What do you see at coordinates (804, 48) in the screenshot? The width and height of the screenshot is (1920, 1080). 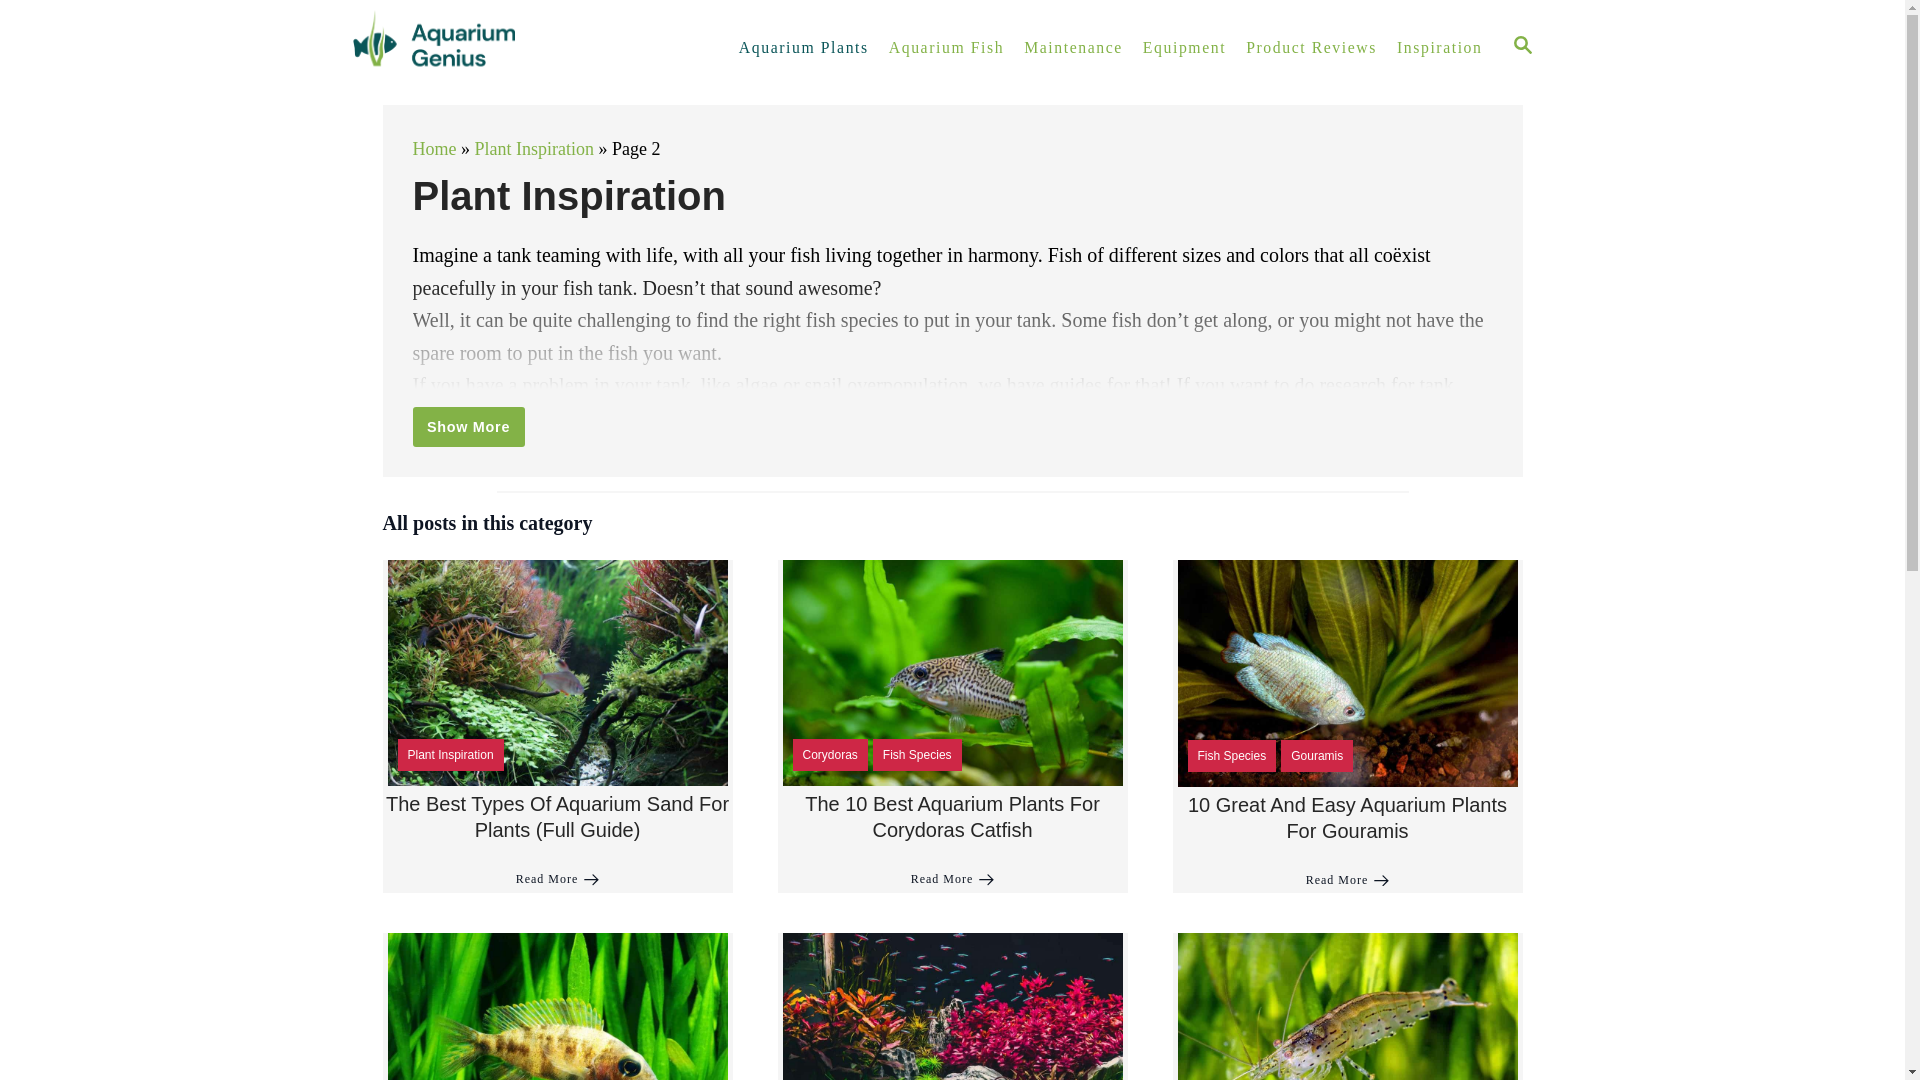 I see `Aquarium Plants` at bounding box center [804, 48].